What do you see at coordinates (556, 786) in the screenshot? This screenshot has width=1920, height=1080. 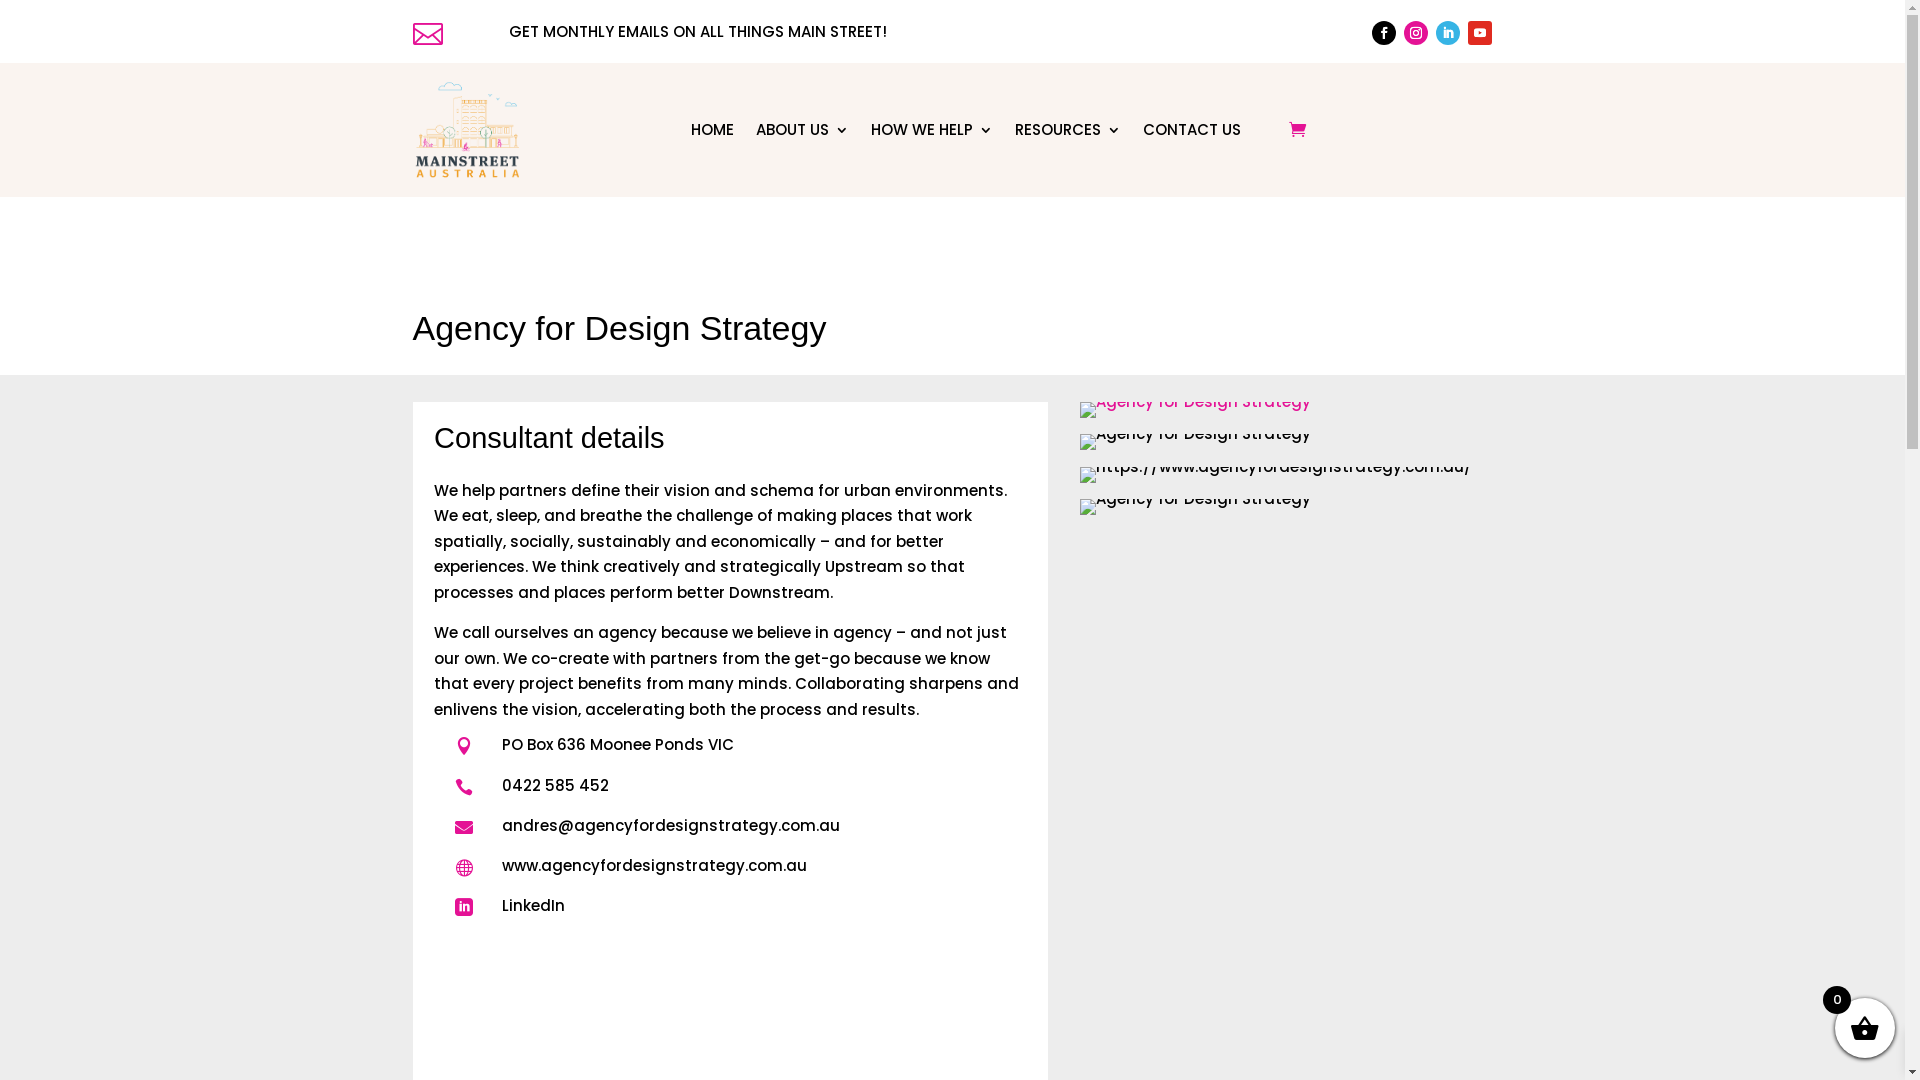 I see `0422 585 452` at bounding box center [556, 786].